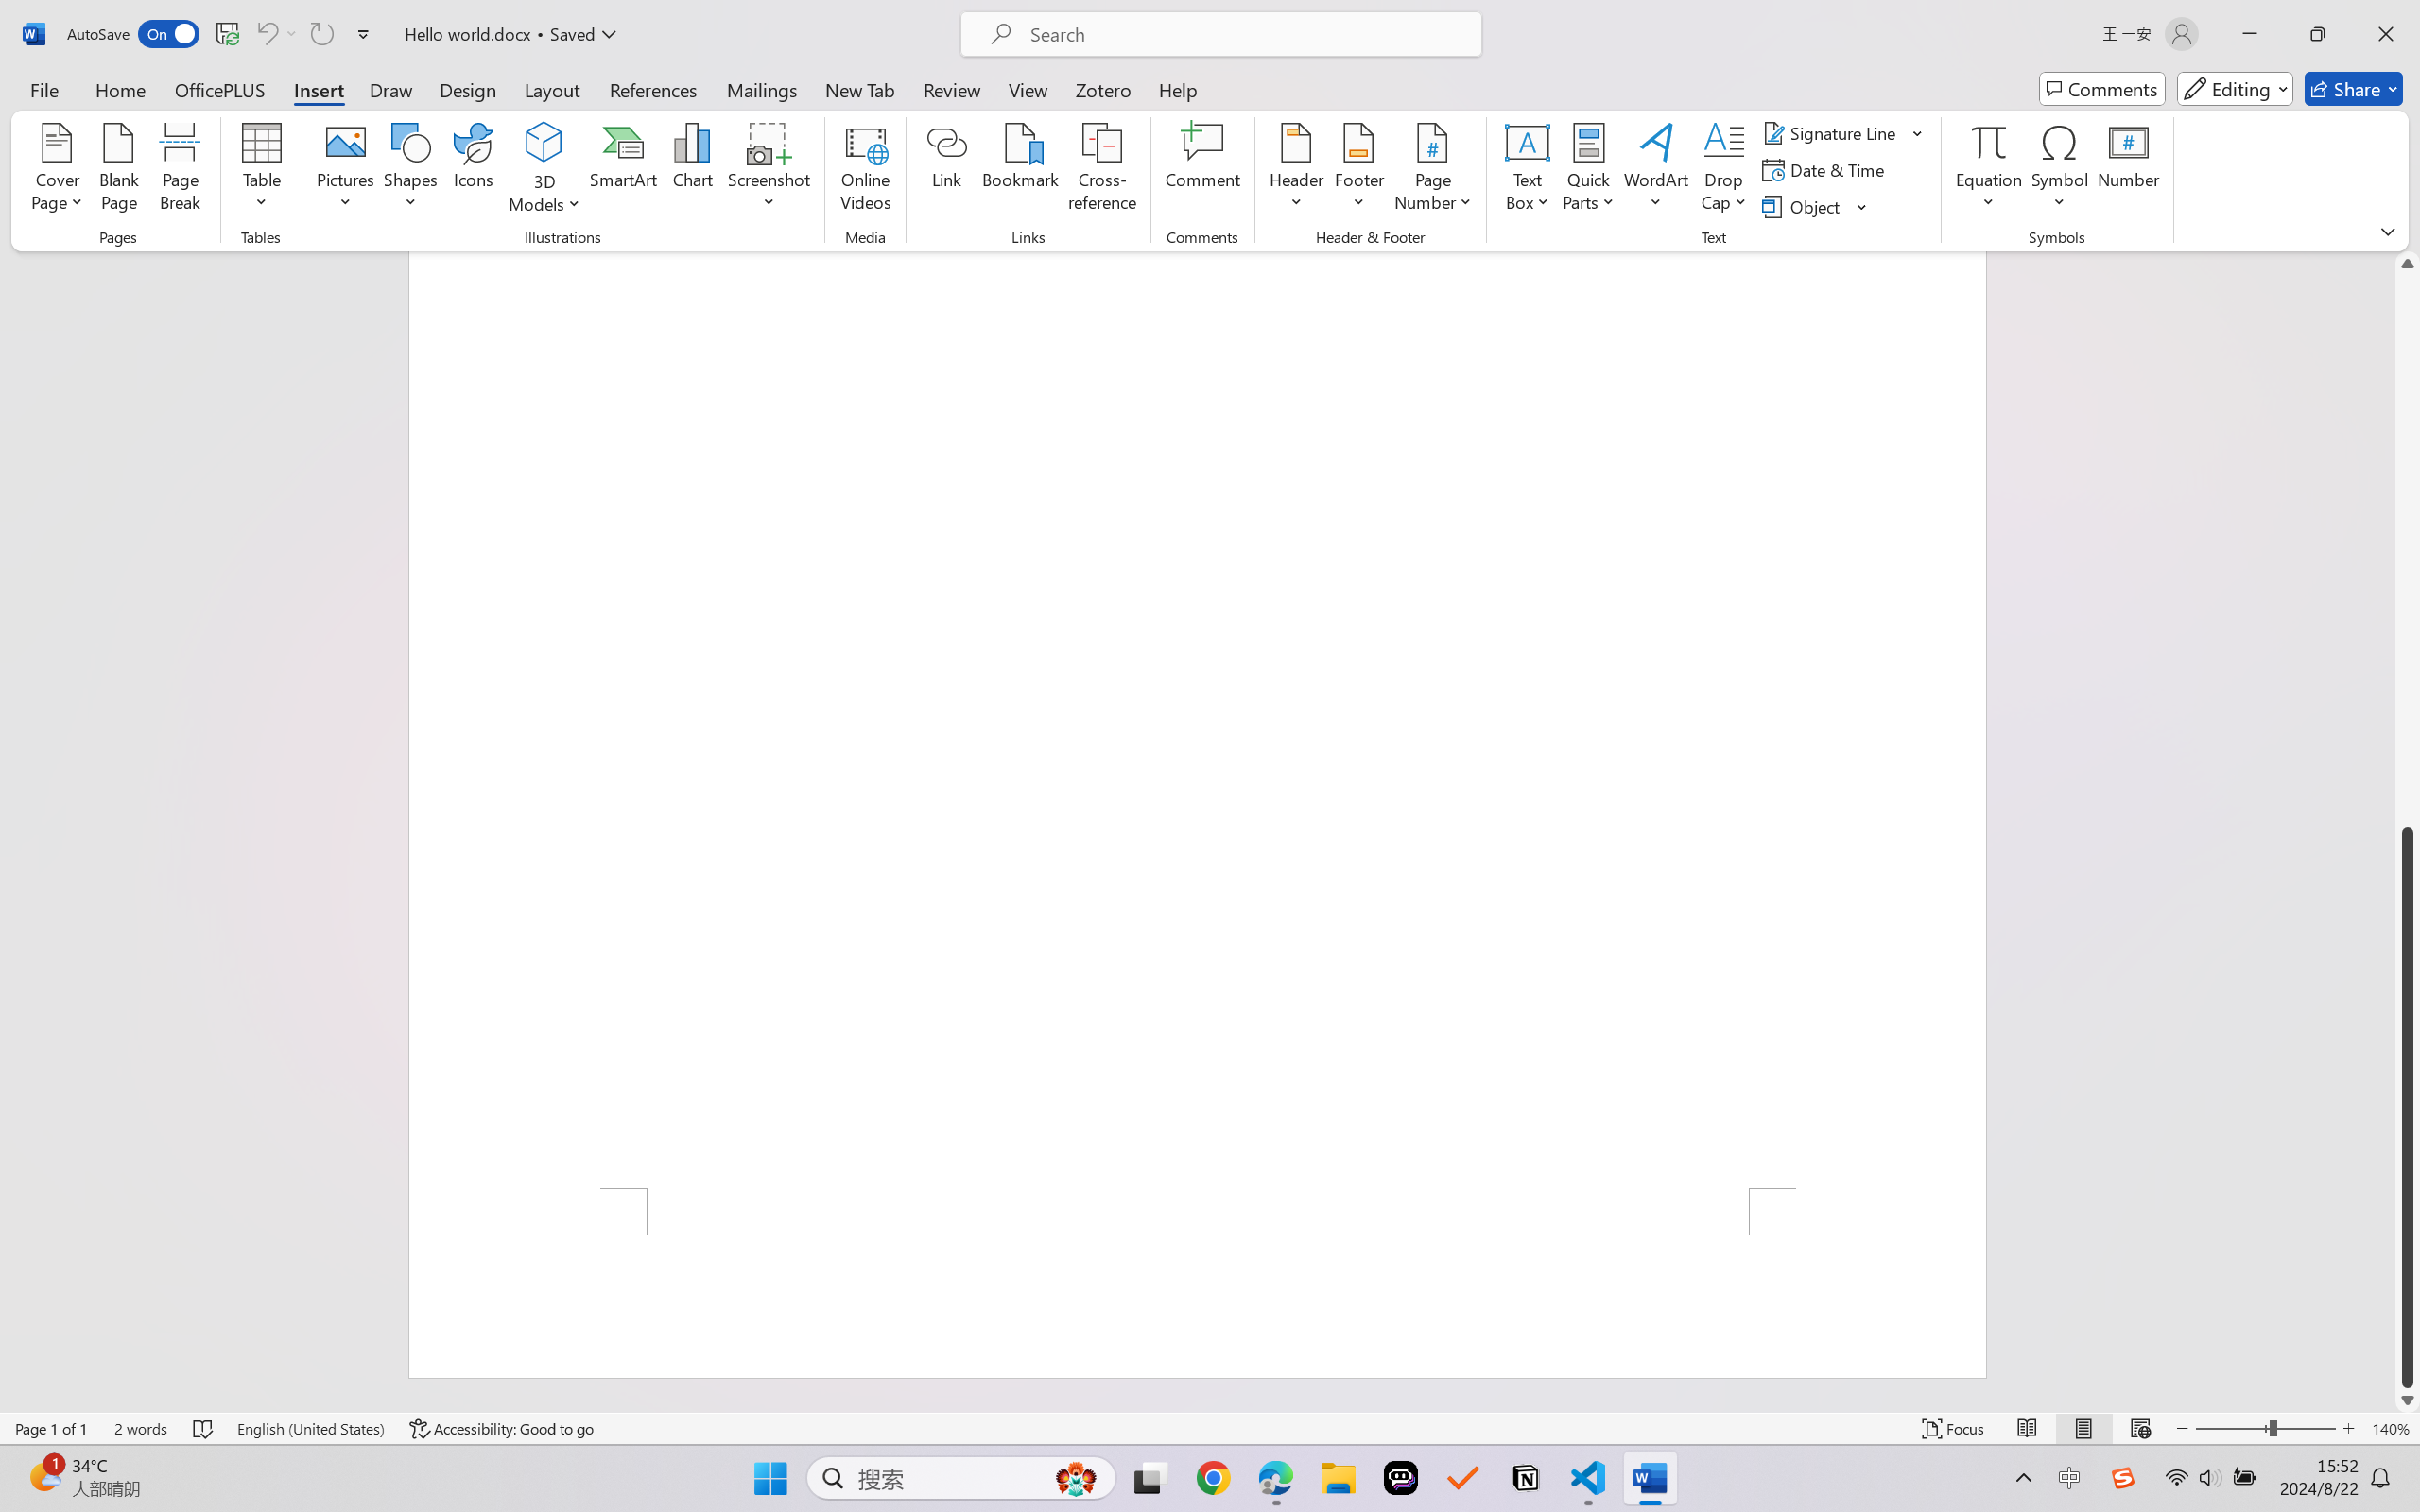 Image resolution: width=2420 pixels, height=1512 pixels. What do you see at coordinates (552, 89) in the screenshot?
I see `Layout` at bounding box center [552, 89].